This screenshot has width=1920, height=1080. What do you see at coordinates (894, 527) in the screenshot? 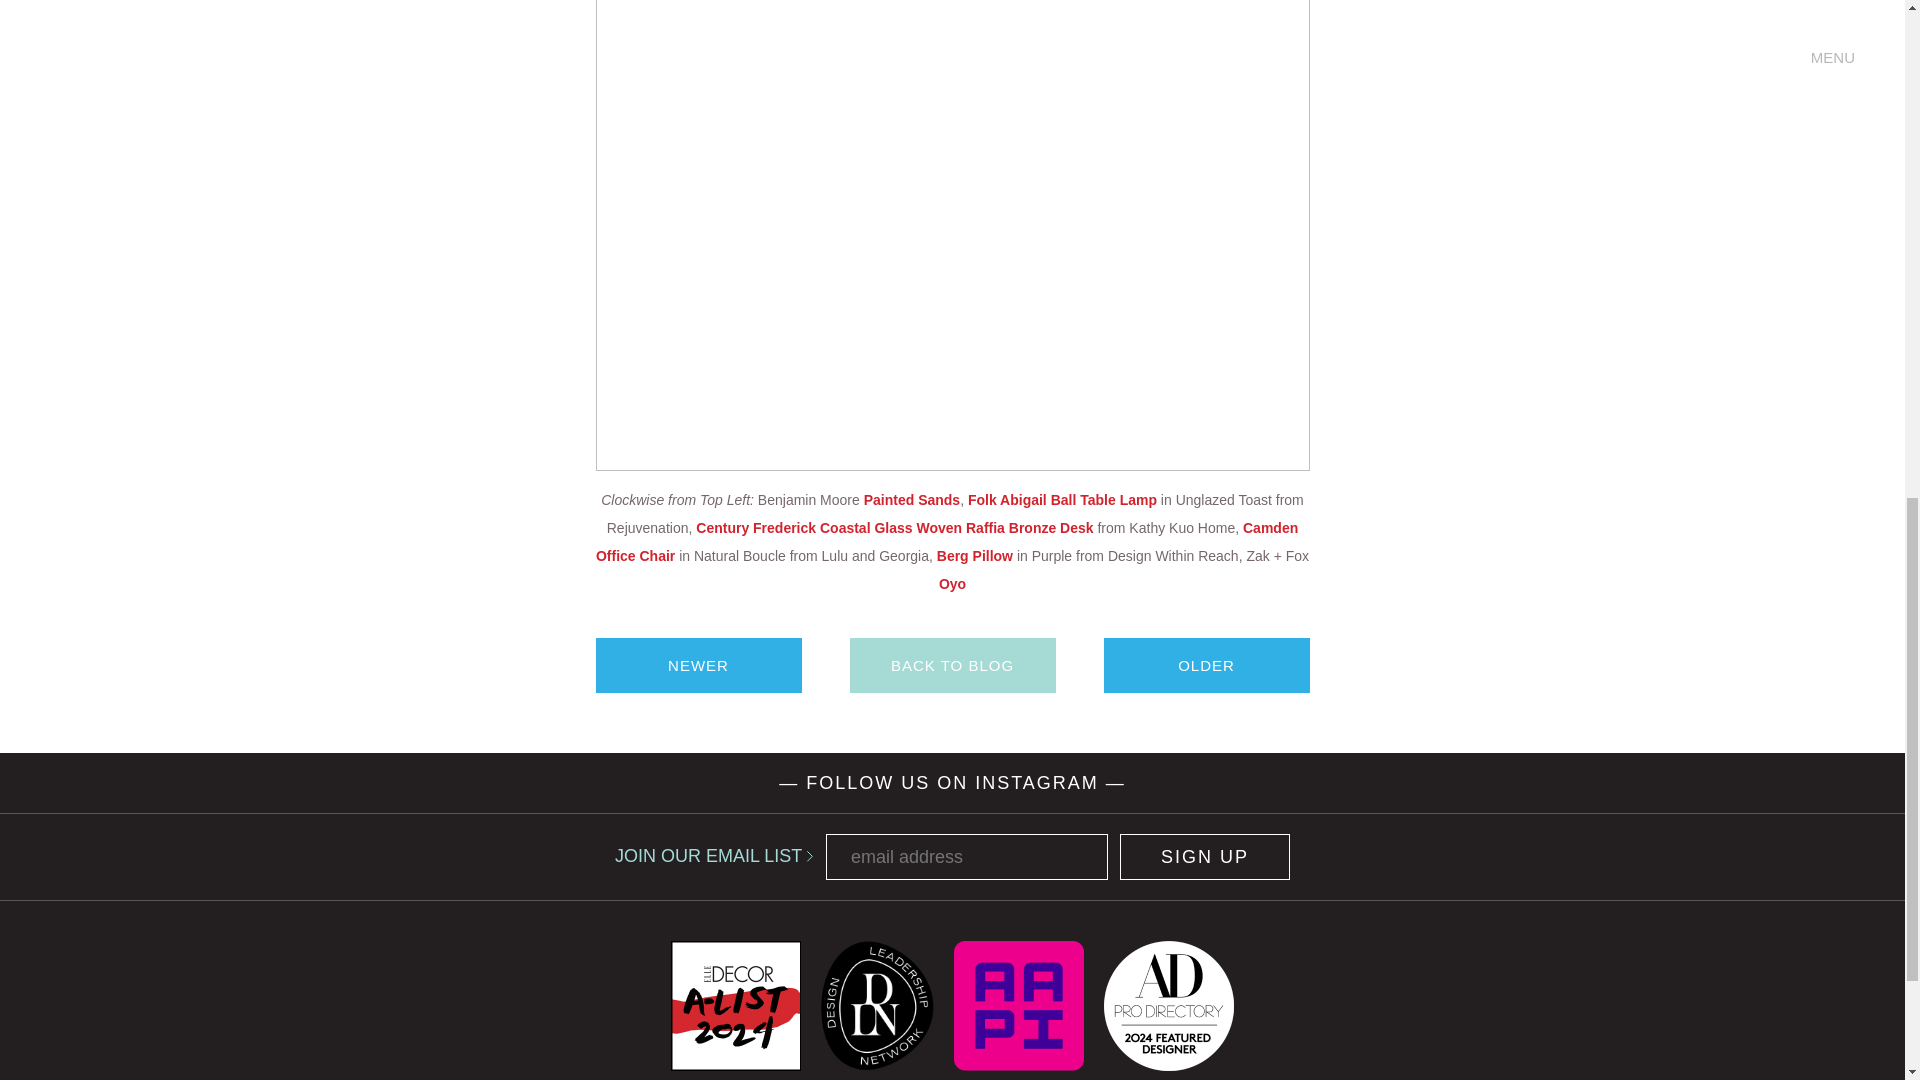
I see `Century Frederick Coastal Glass Woven Raffia Bronze Desk` at bounding box center [894, 527].